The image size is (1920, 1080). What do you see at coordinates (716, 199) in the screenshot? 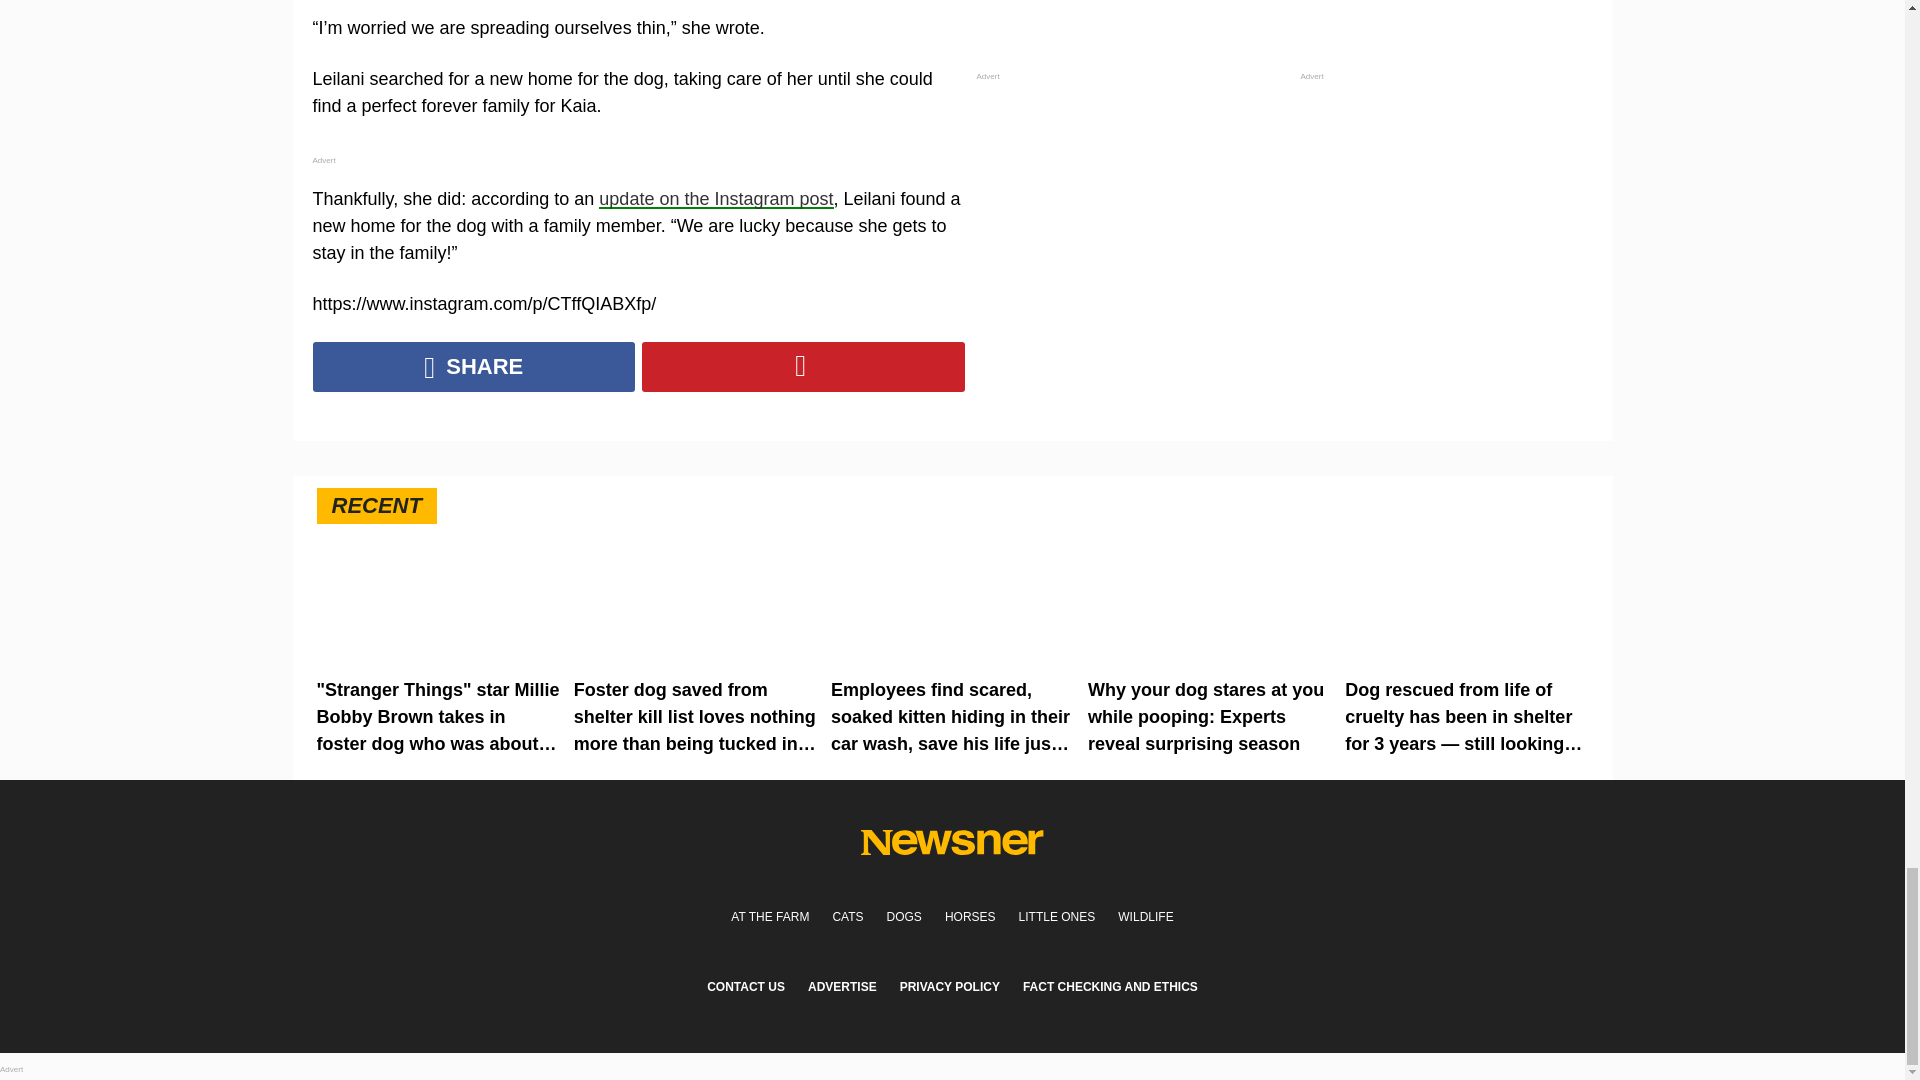
I see `update on the Instagram post` at bounding box center [716, 199].